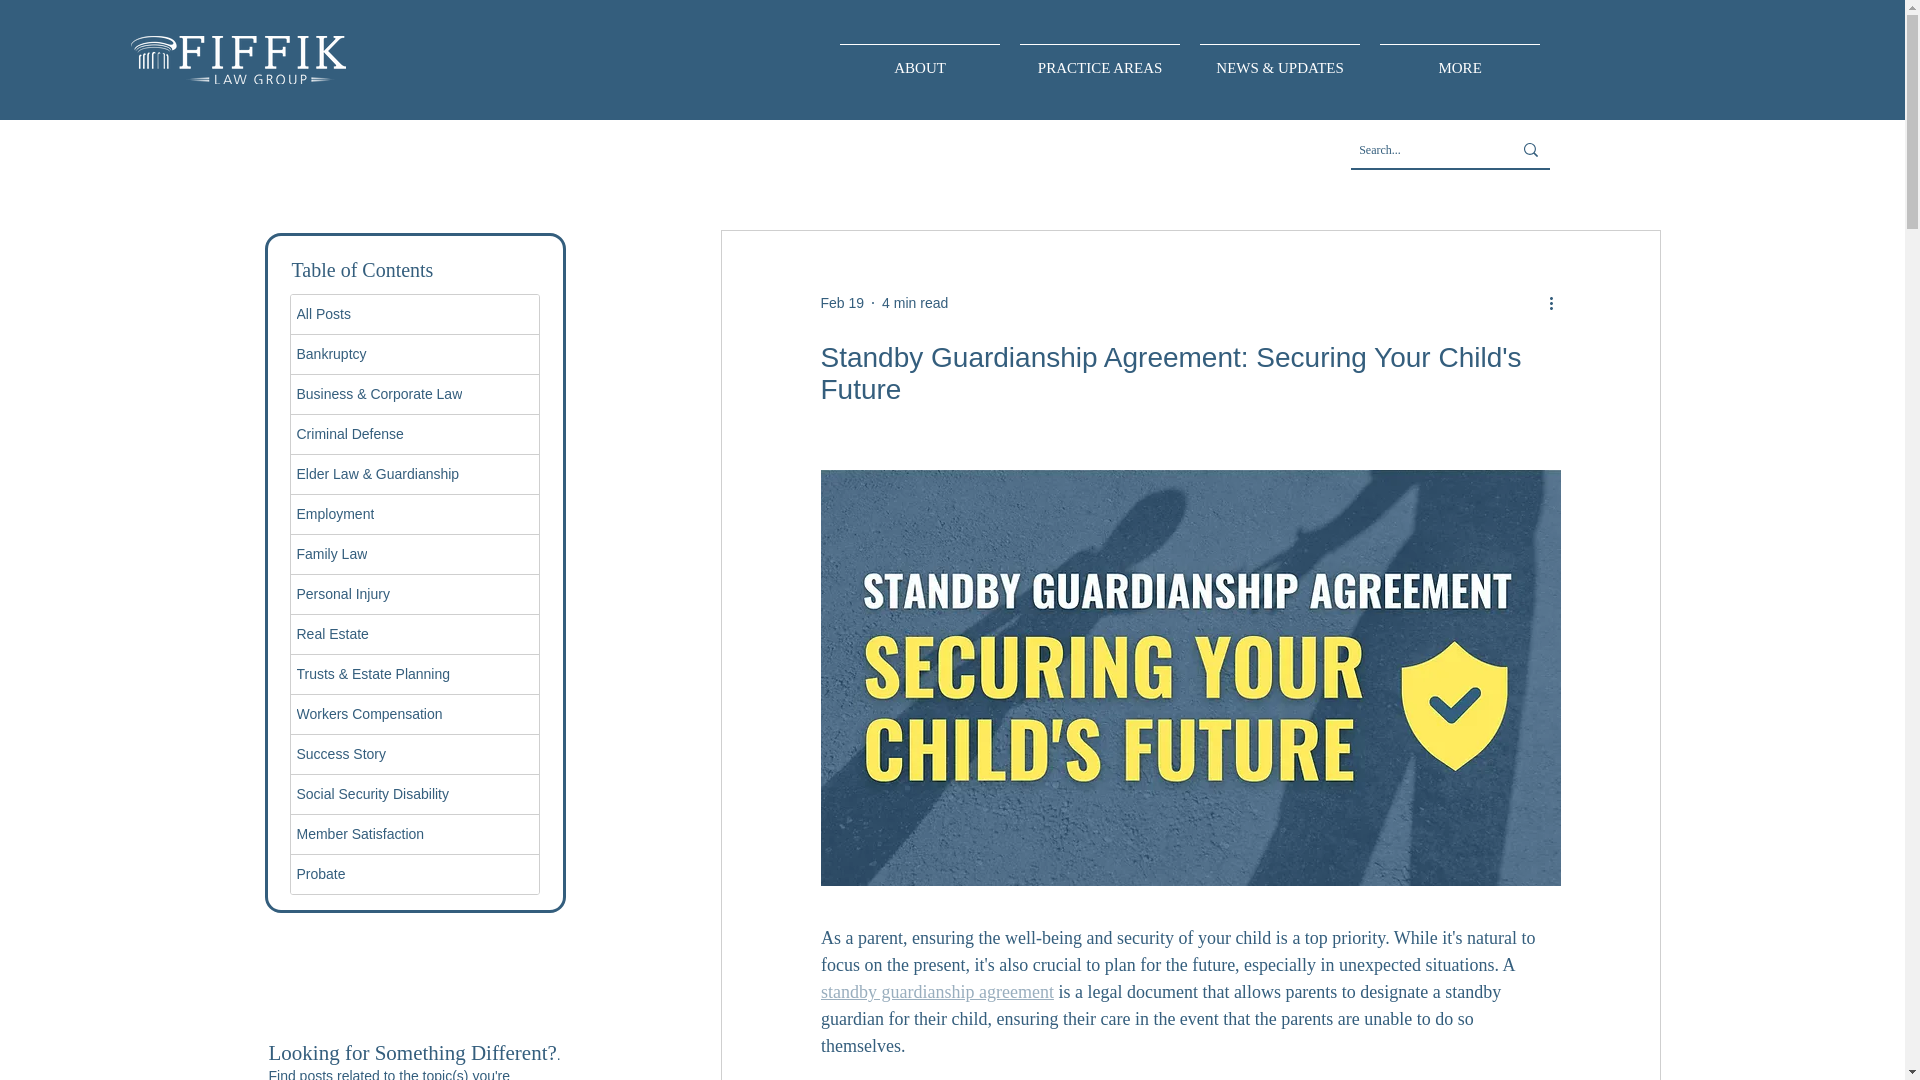 This screenshot has height=1080, width=1920. What do you see at coordinates (413, 714) in the screenshot?
I see `Workers Compensation` at bounding box center [413, 714].